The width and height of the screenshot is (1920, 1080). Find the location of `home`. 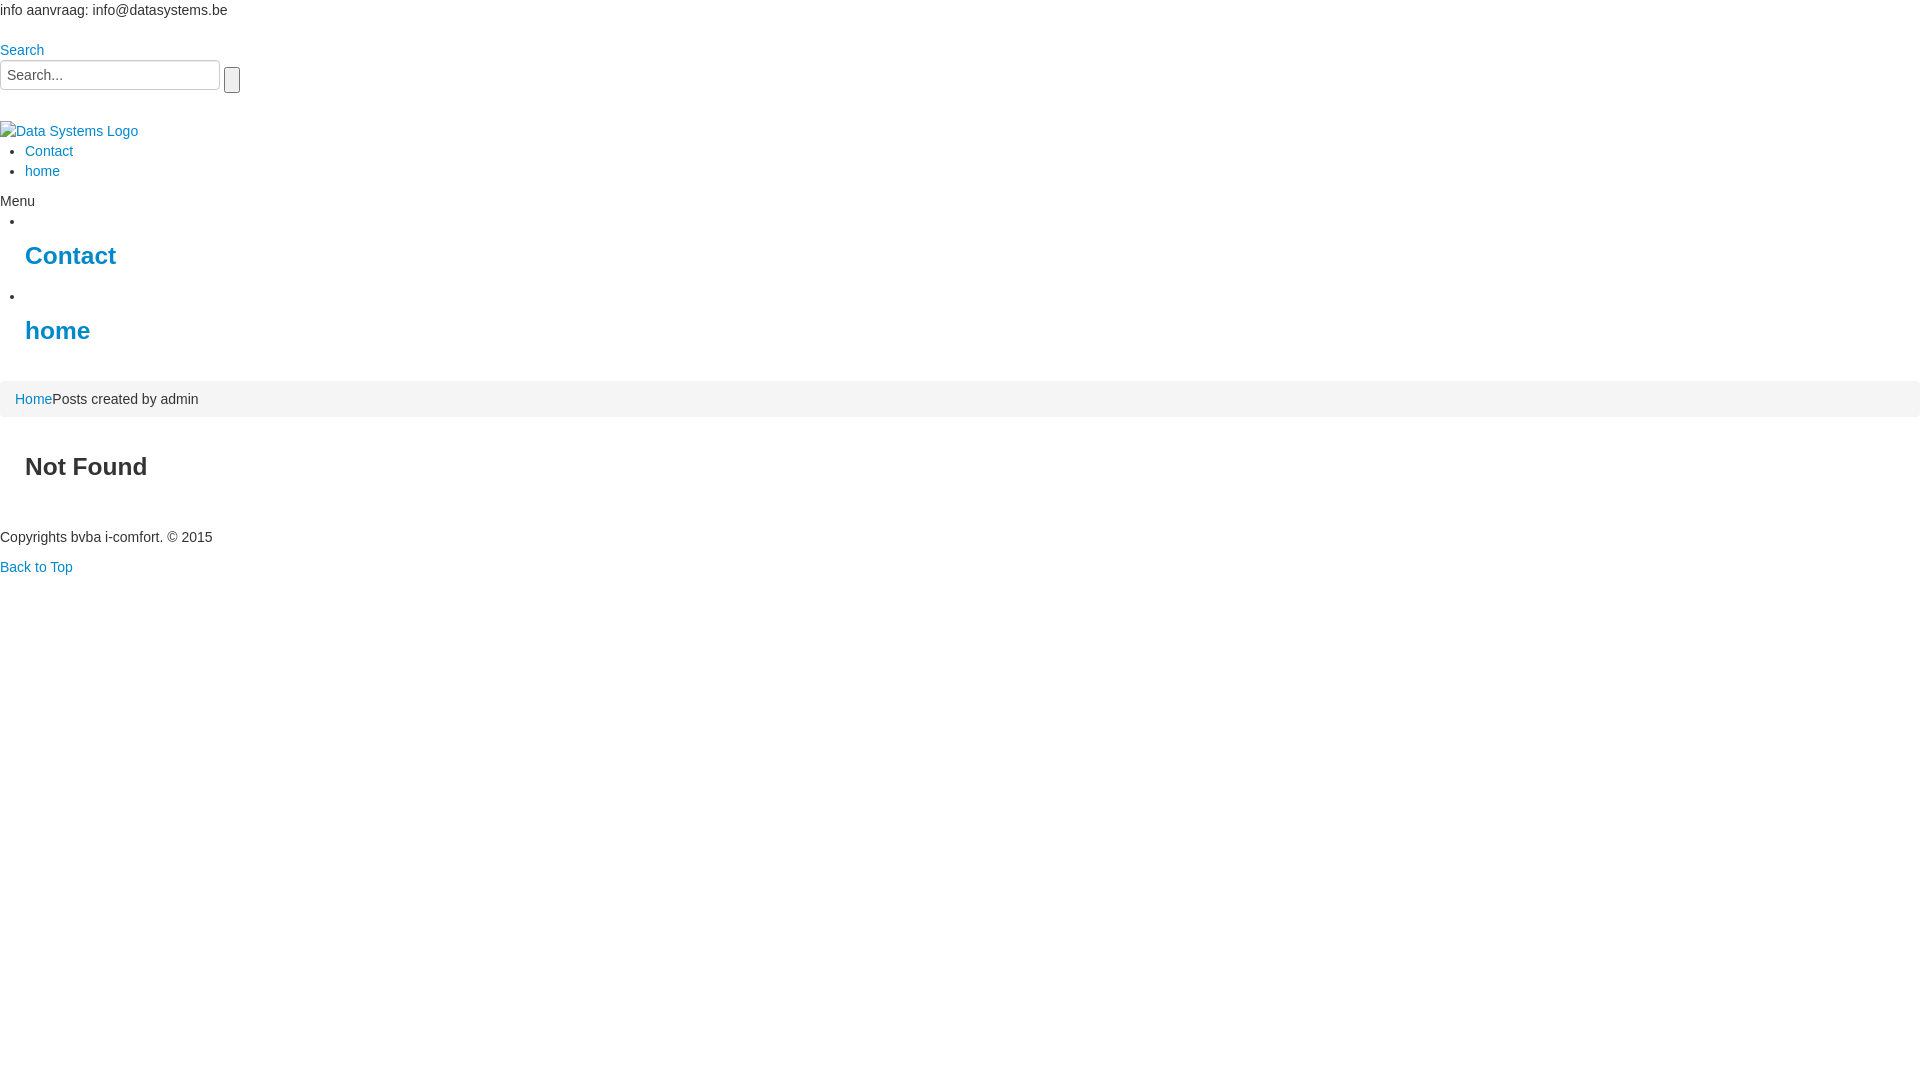

home is located at coordinates (58, 330).